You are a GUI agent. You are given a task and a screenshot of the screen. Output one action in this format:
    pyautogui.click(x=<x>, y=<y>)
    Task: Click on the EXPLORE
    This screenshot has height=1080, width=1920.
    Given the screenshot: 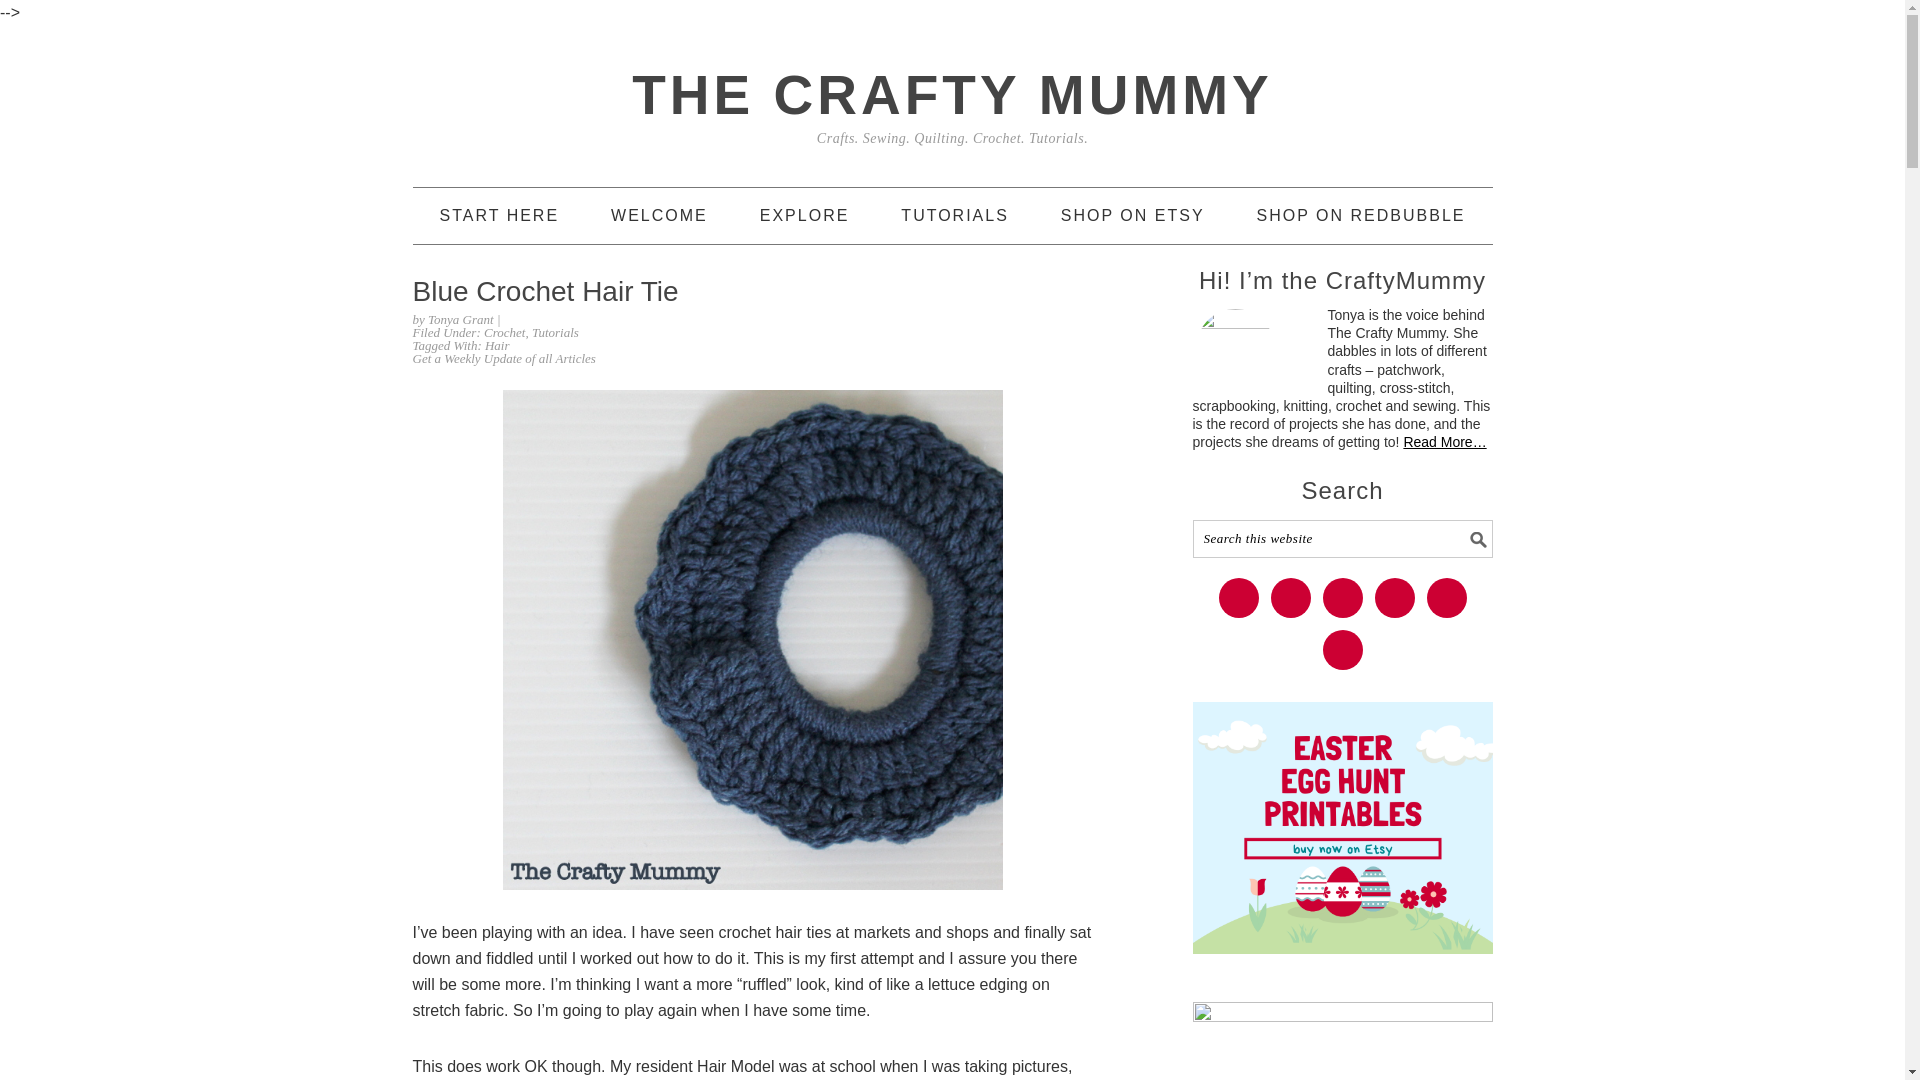 What is the action you would take?
    pyautogui.click(x=805, y=216)
    